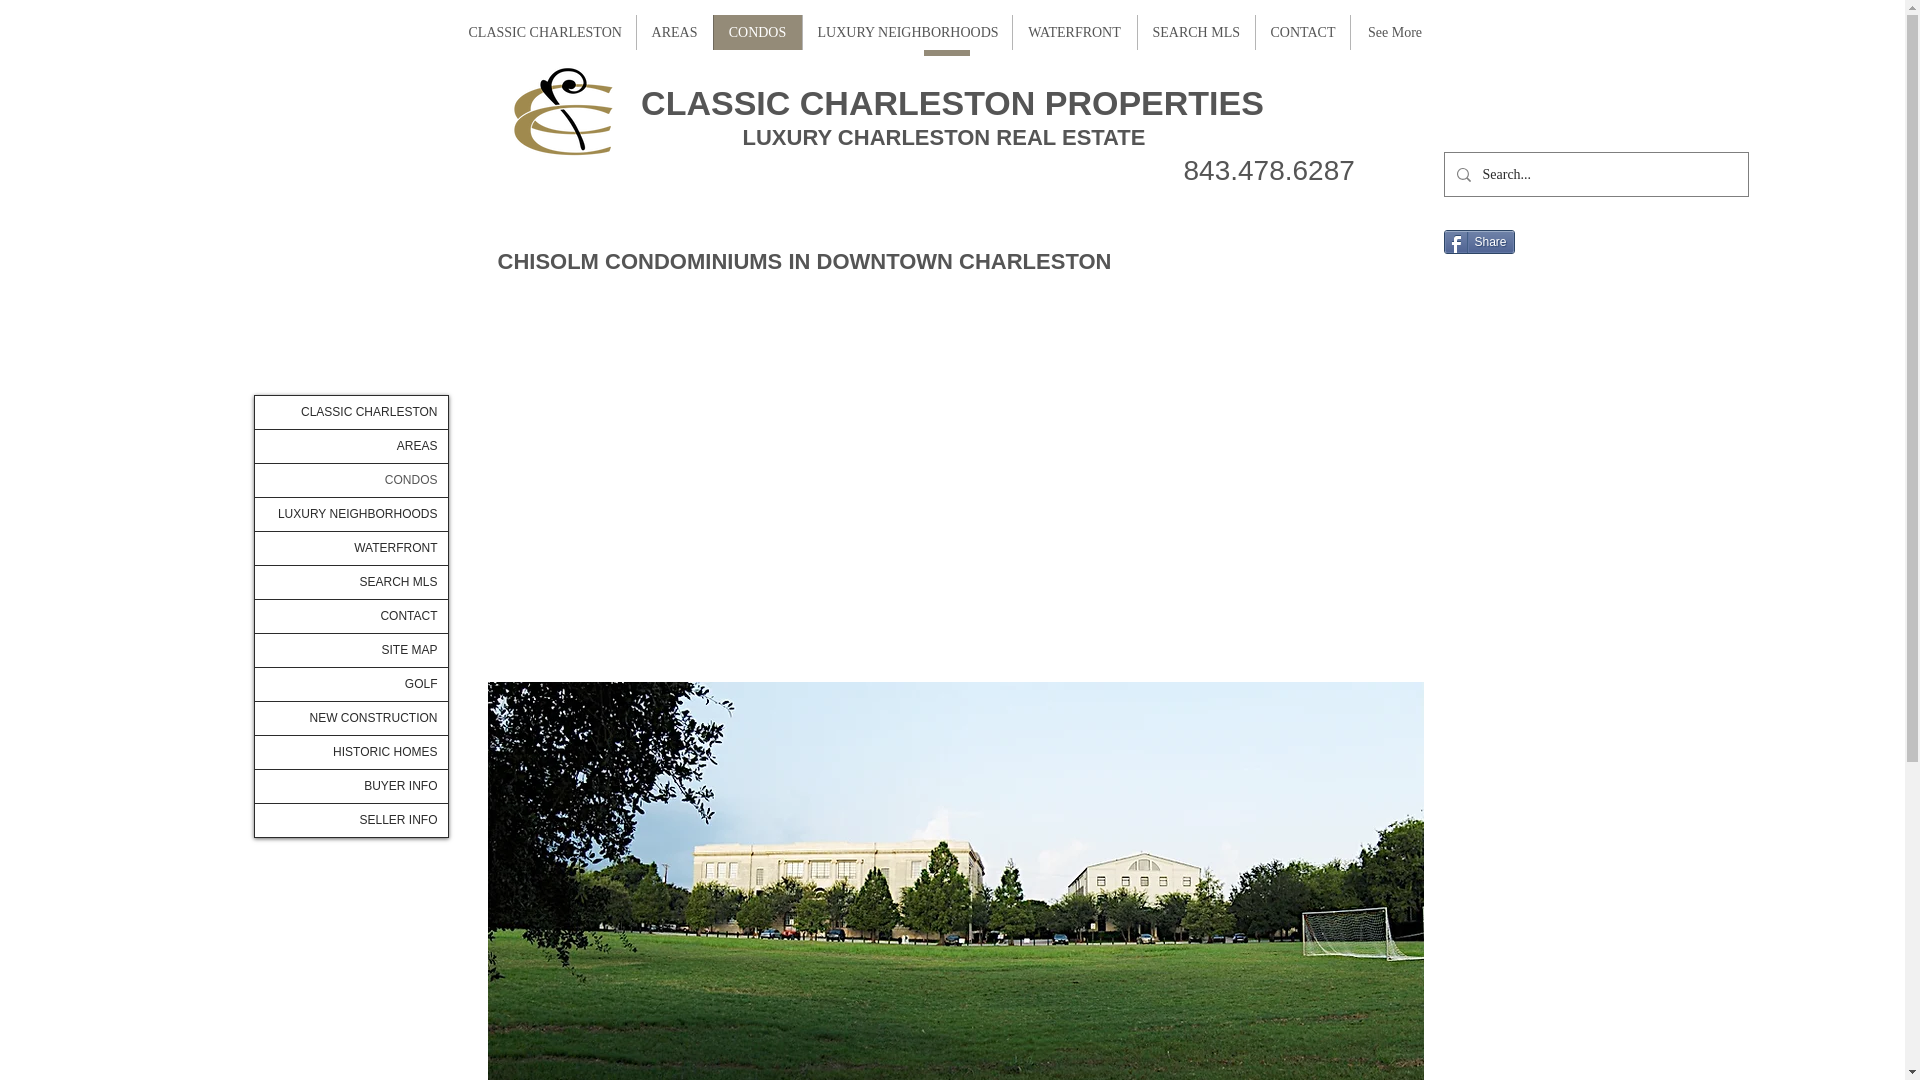 This screenshot has width=1920, height=1080. What do you see at coordinates (674, 32) in the screenshot?
I see `AREAS` at bounding box center [674, 32].